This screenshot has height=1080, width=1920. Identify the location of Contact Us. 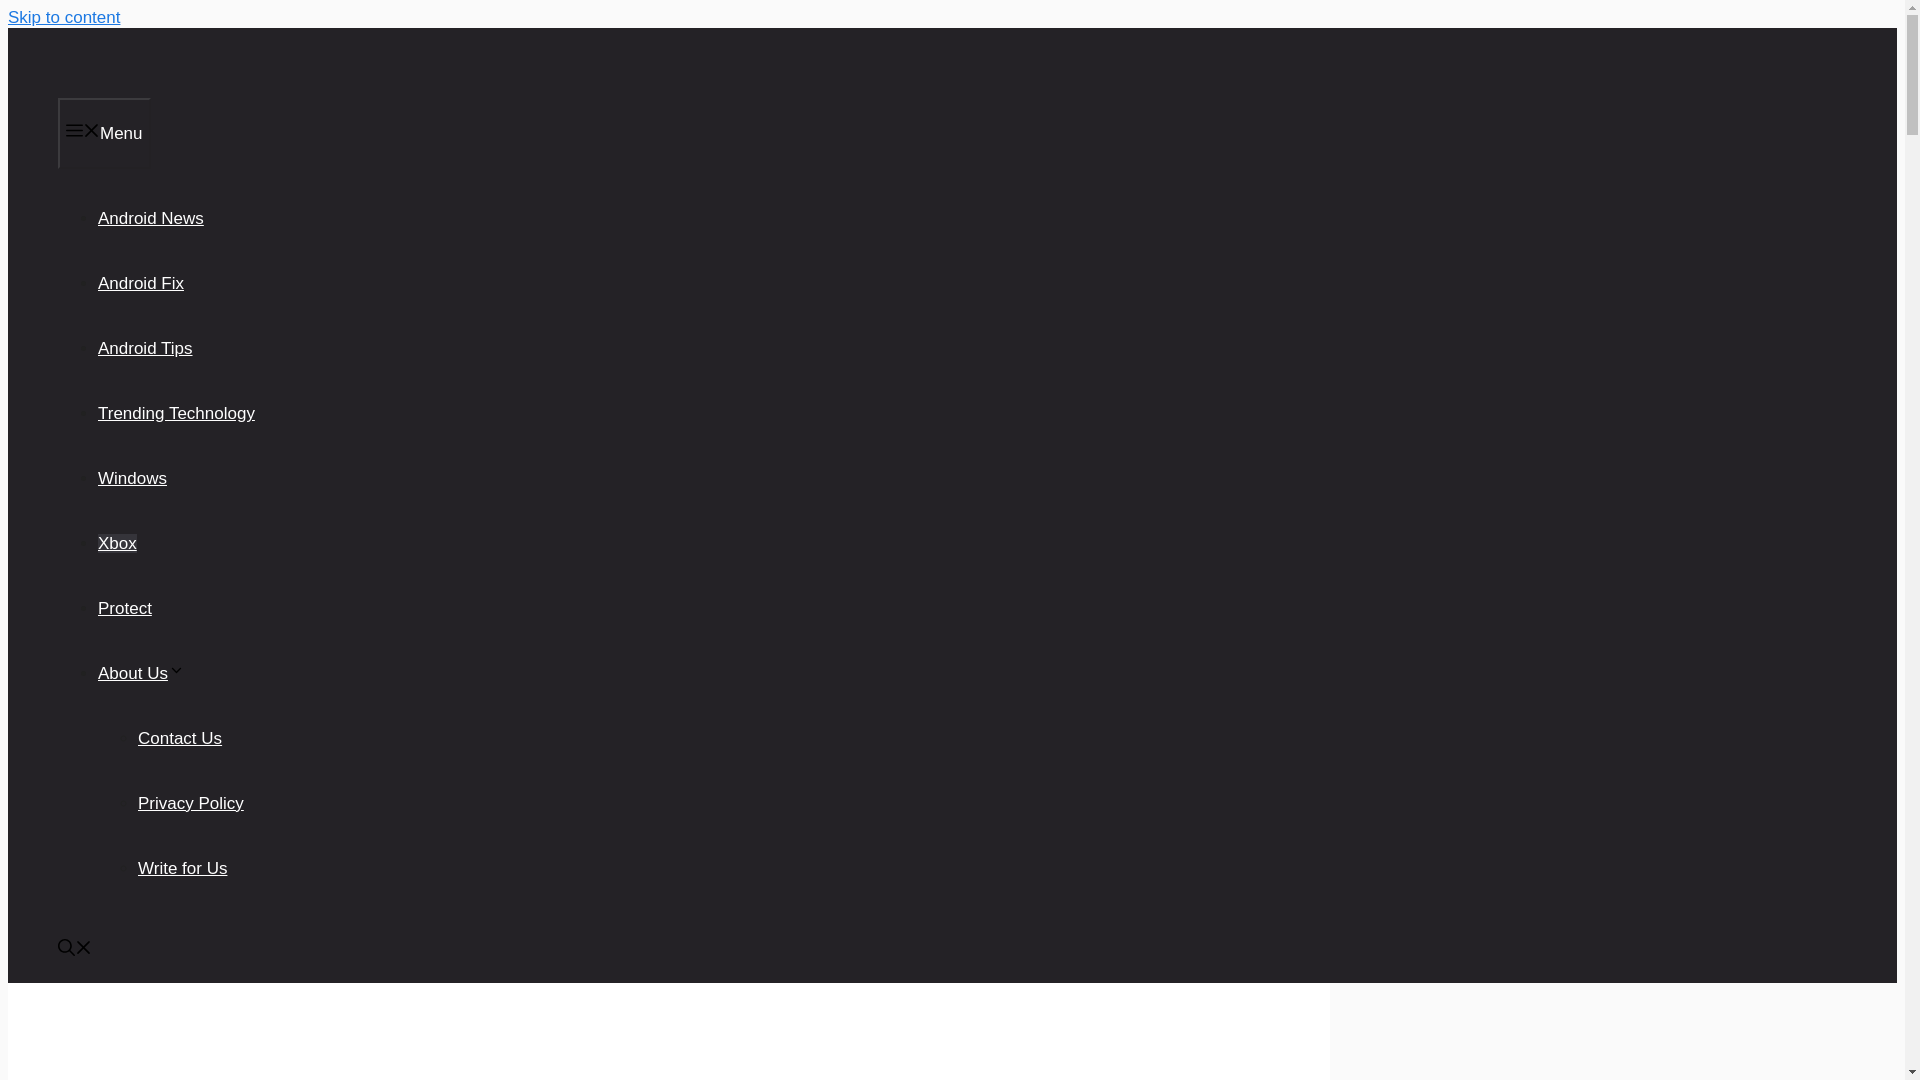
(180, 738).